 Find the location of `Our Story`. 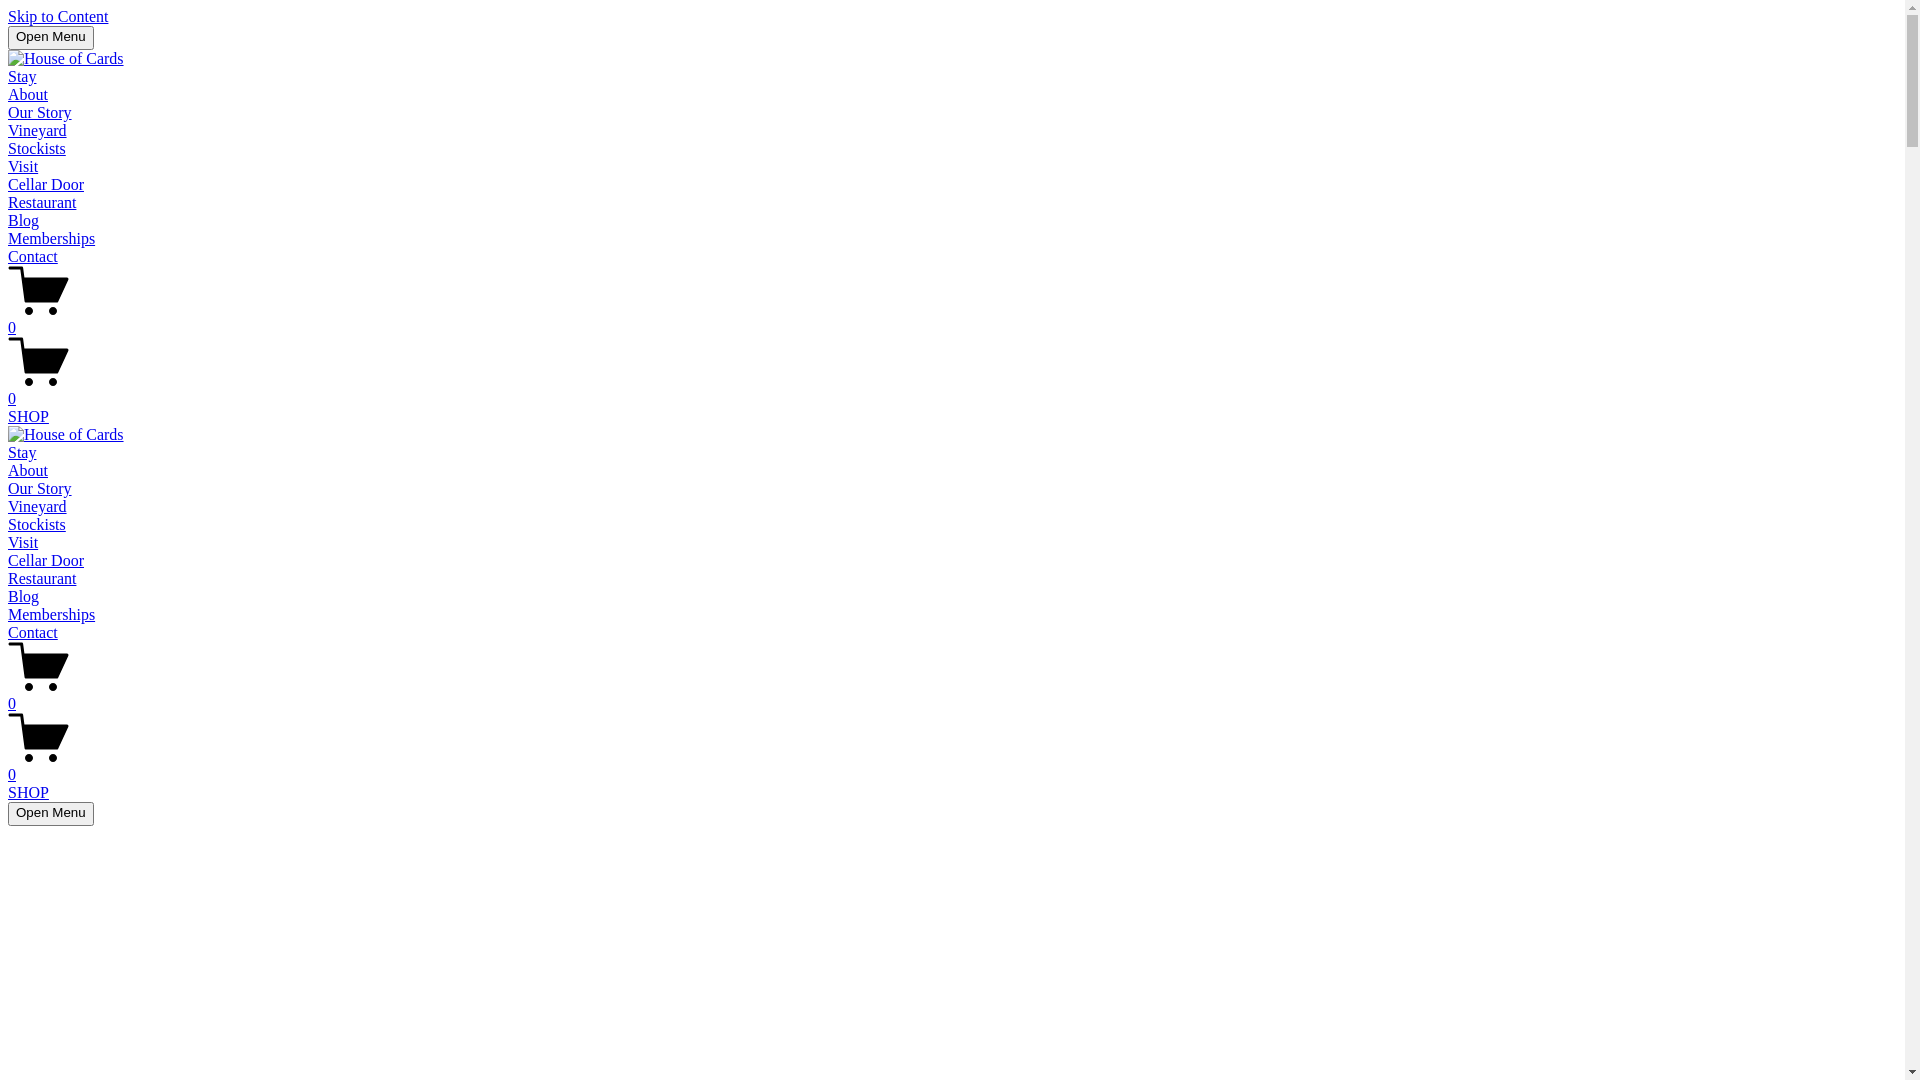

Our Story is located at coordinates (40, 112).